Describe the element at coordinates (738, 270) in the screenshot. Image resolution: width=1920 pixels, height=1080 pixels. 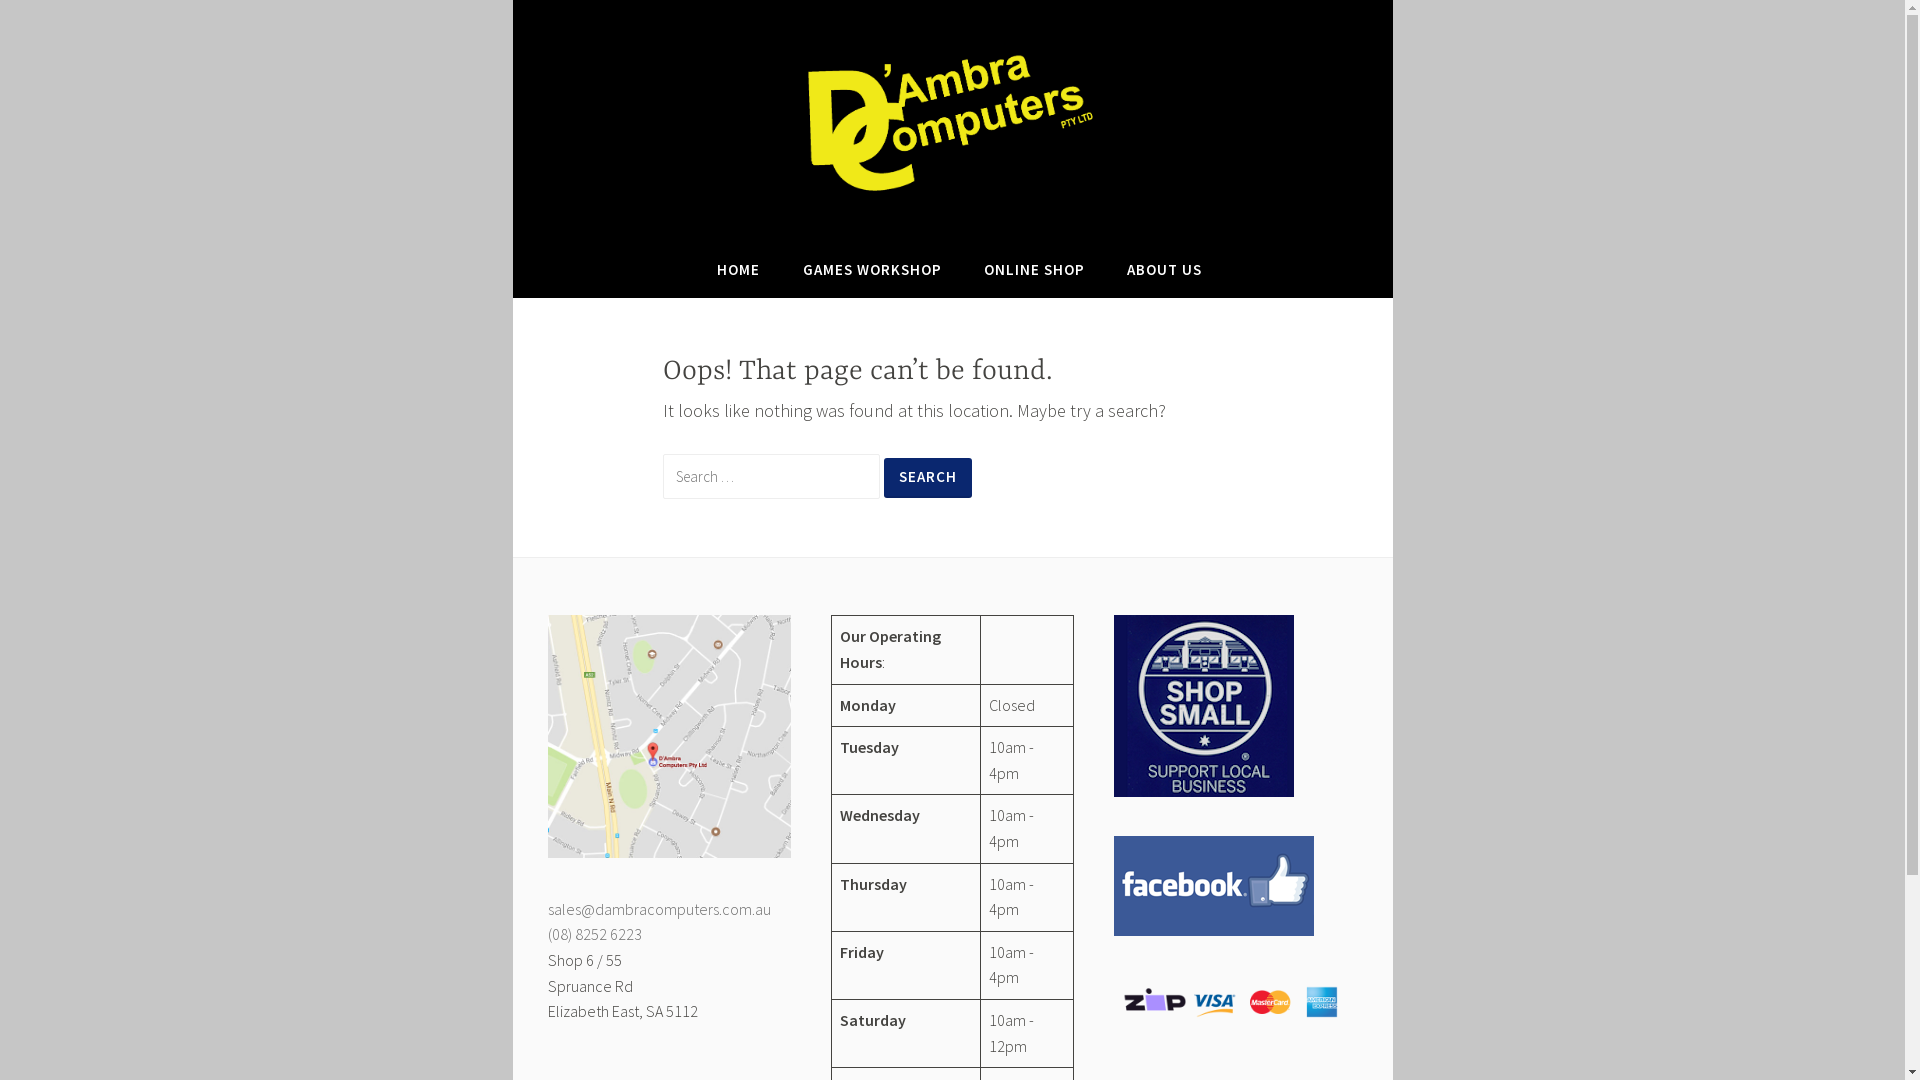
I see `HOME` at that location.